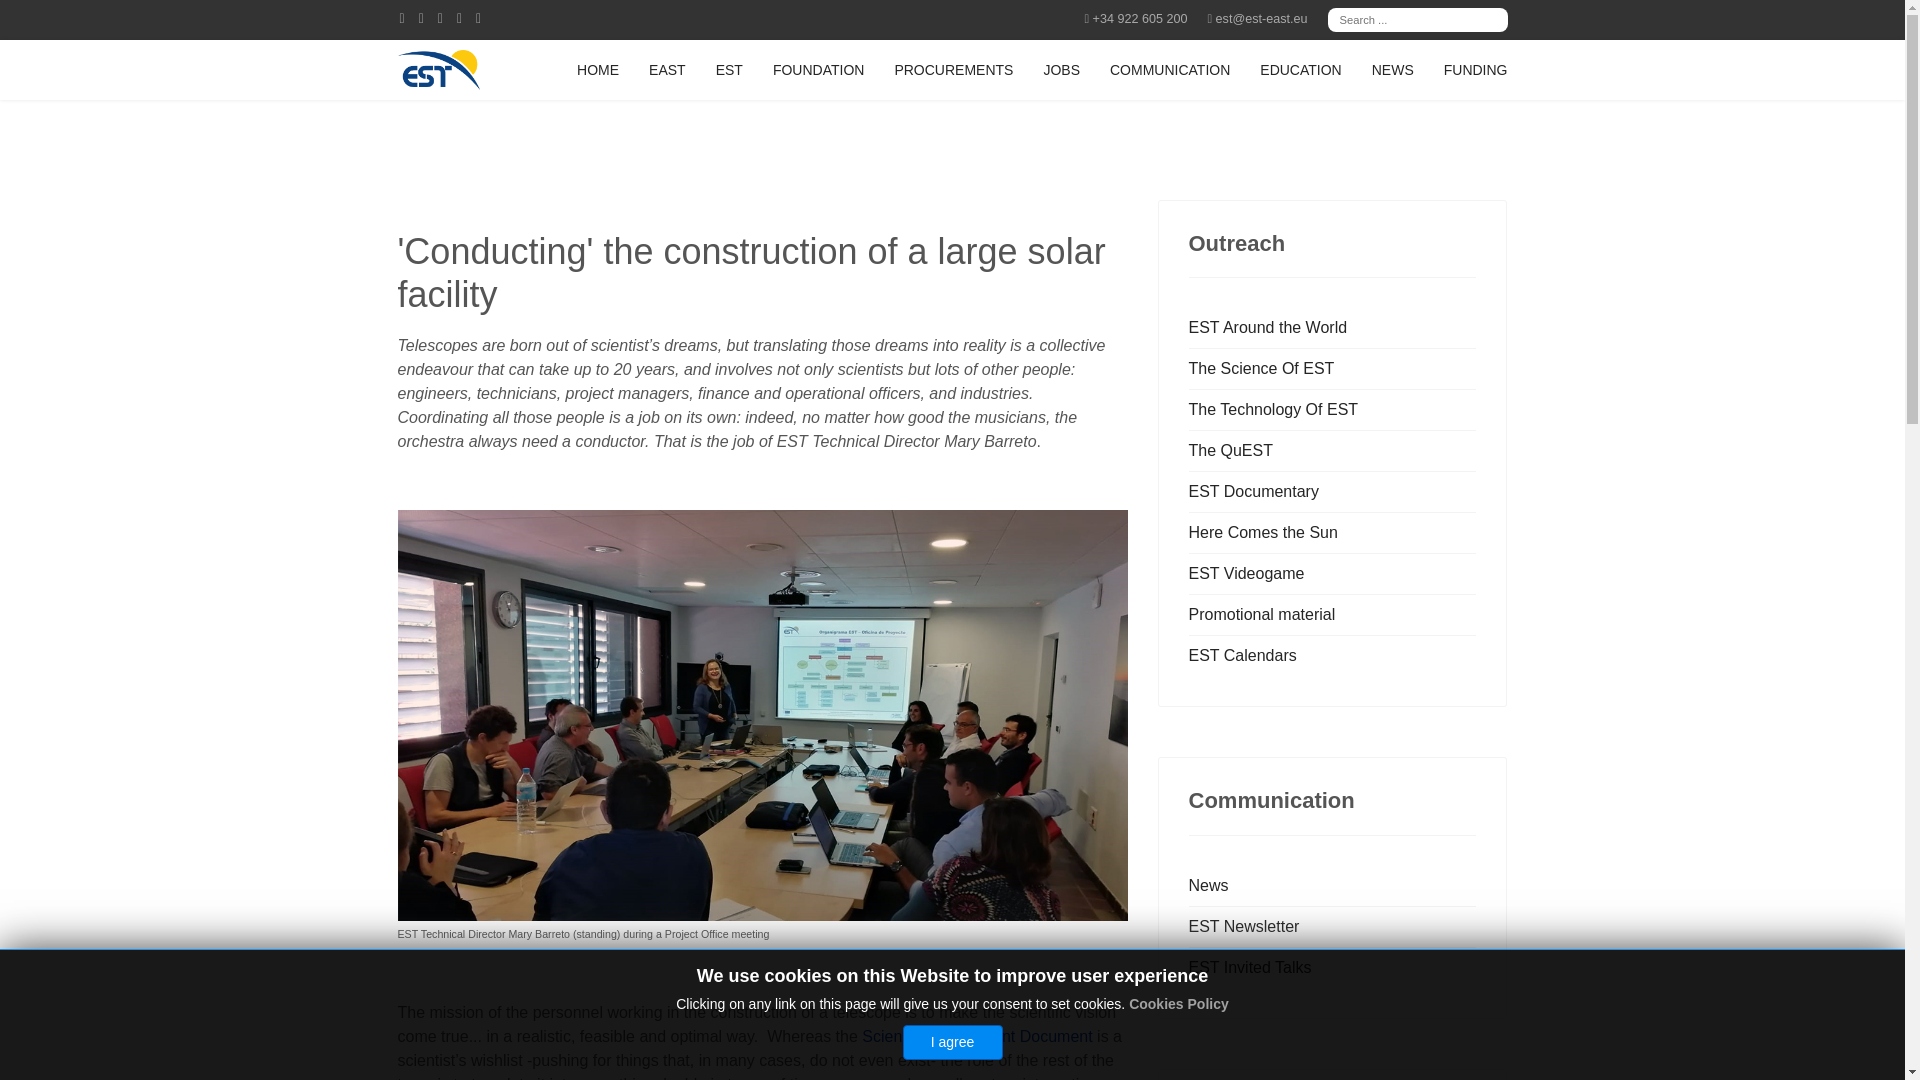  Describe the element at coordinates (1475, 70) in the screenshot. I see `FUNDING` at that location.